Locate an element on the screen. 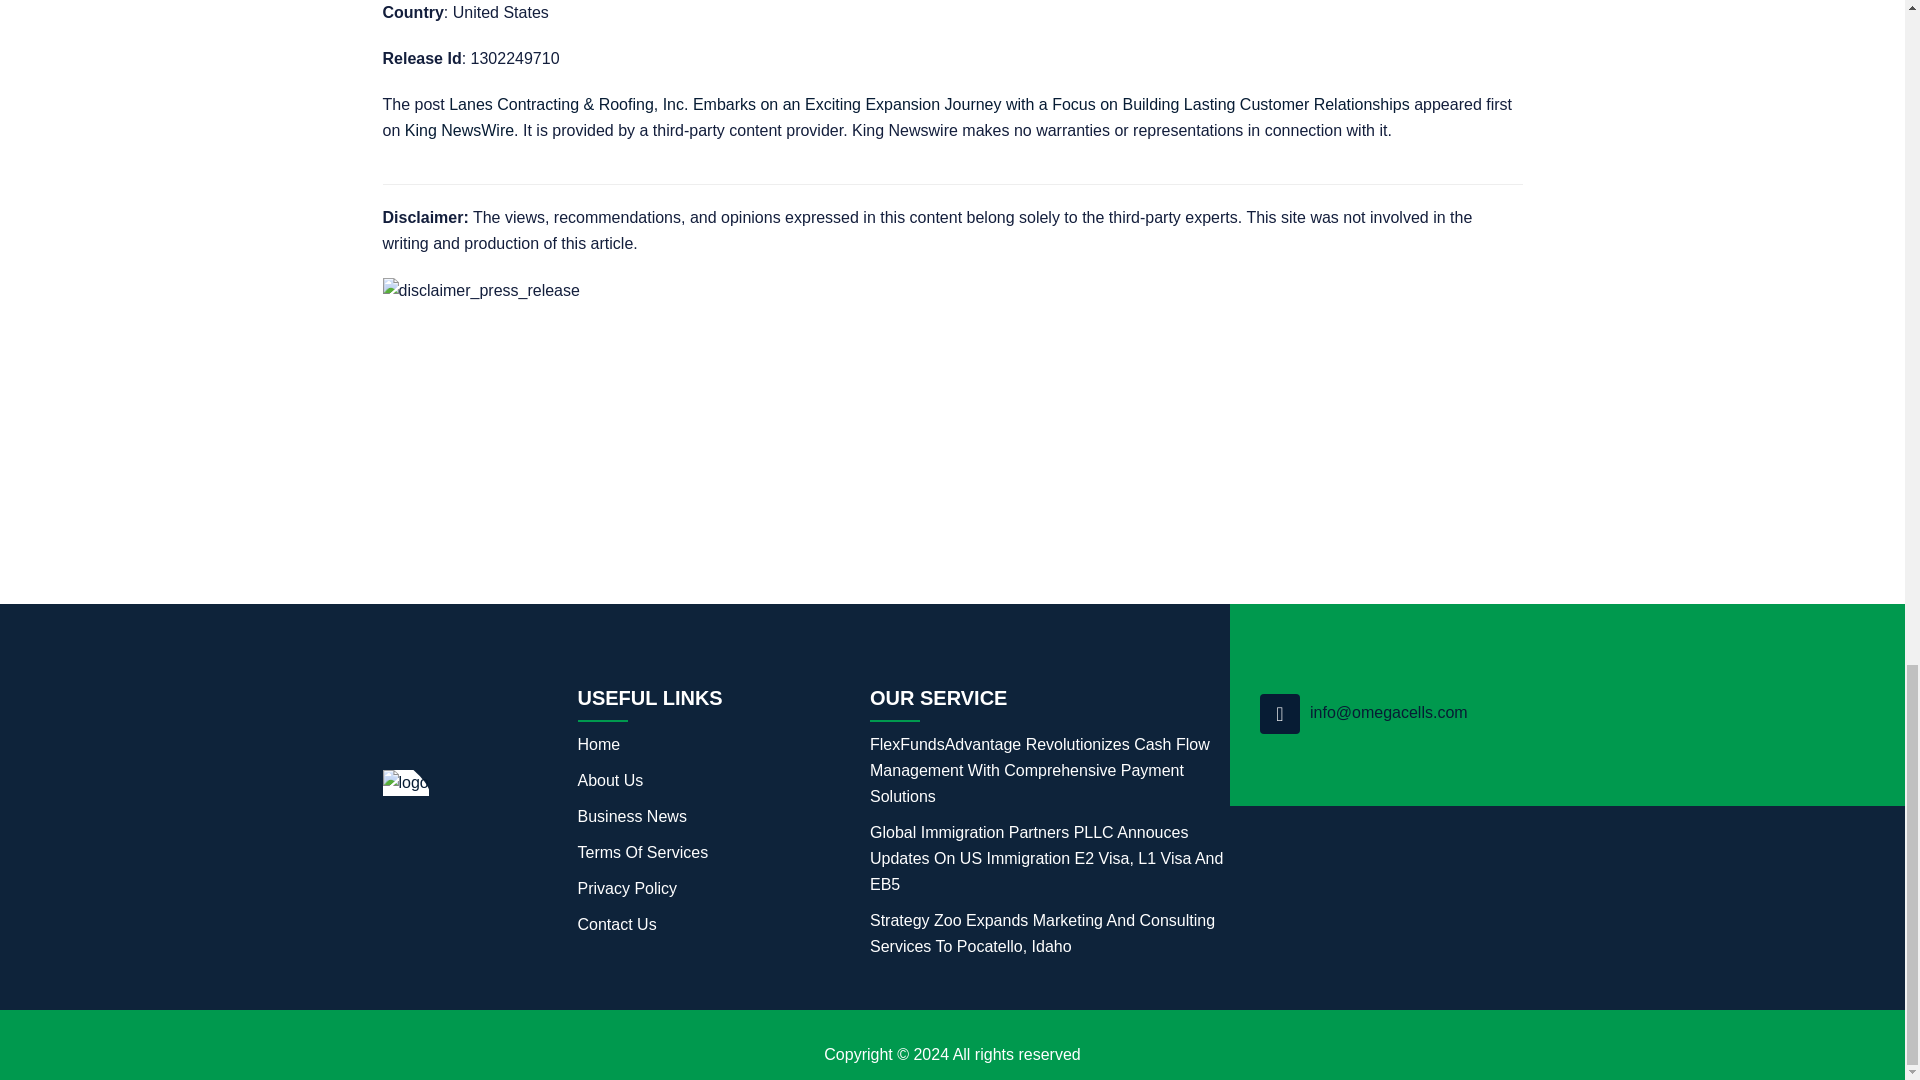 This screenshot has width=1920, height=1080. Terms Of Services is located at coordinates (642, 858).